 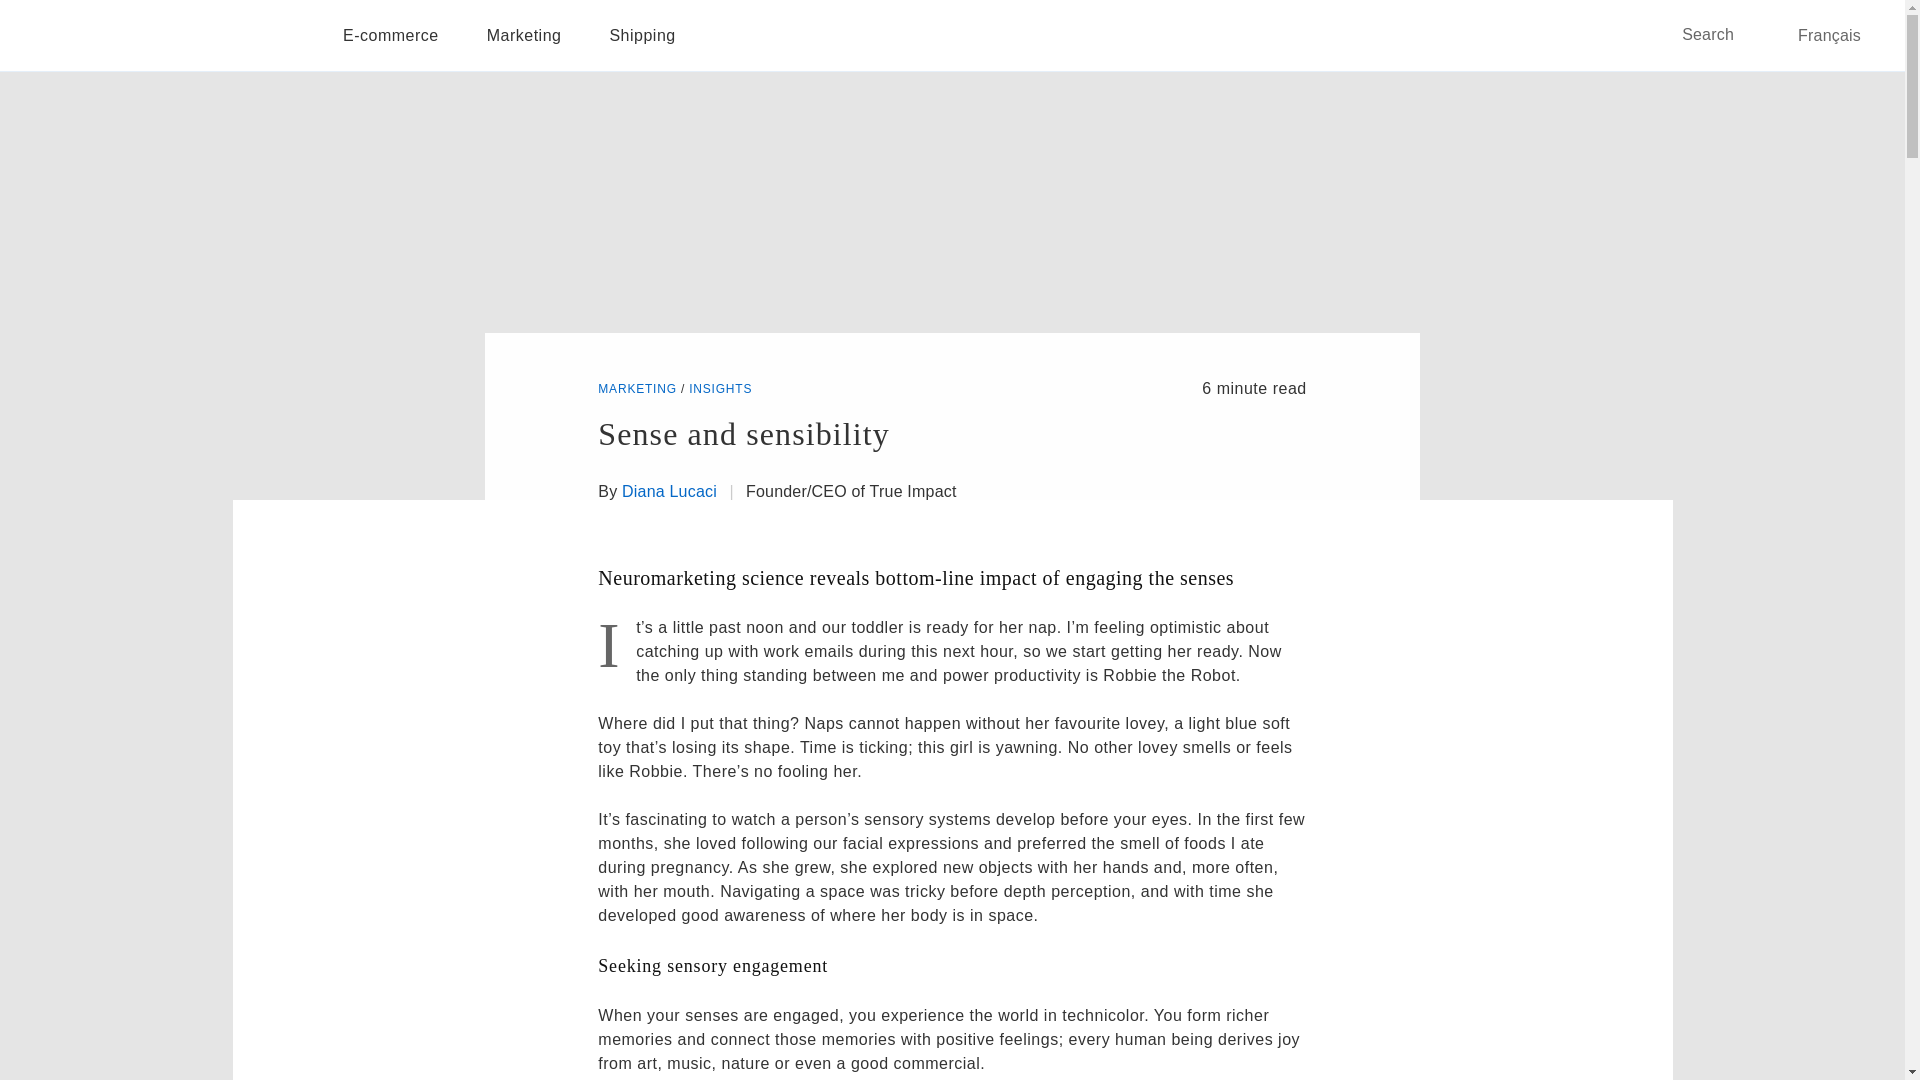 What do you see at coordinates (720, 389) in the screenshot?
I see `INSIGHTS` at bounding box center [720, 389].